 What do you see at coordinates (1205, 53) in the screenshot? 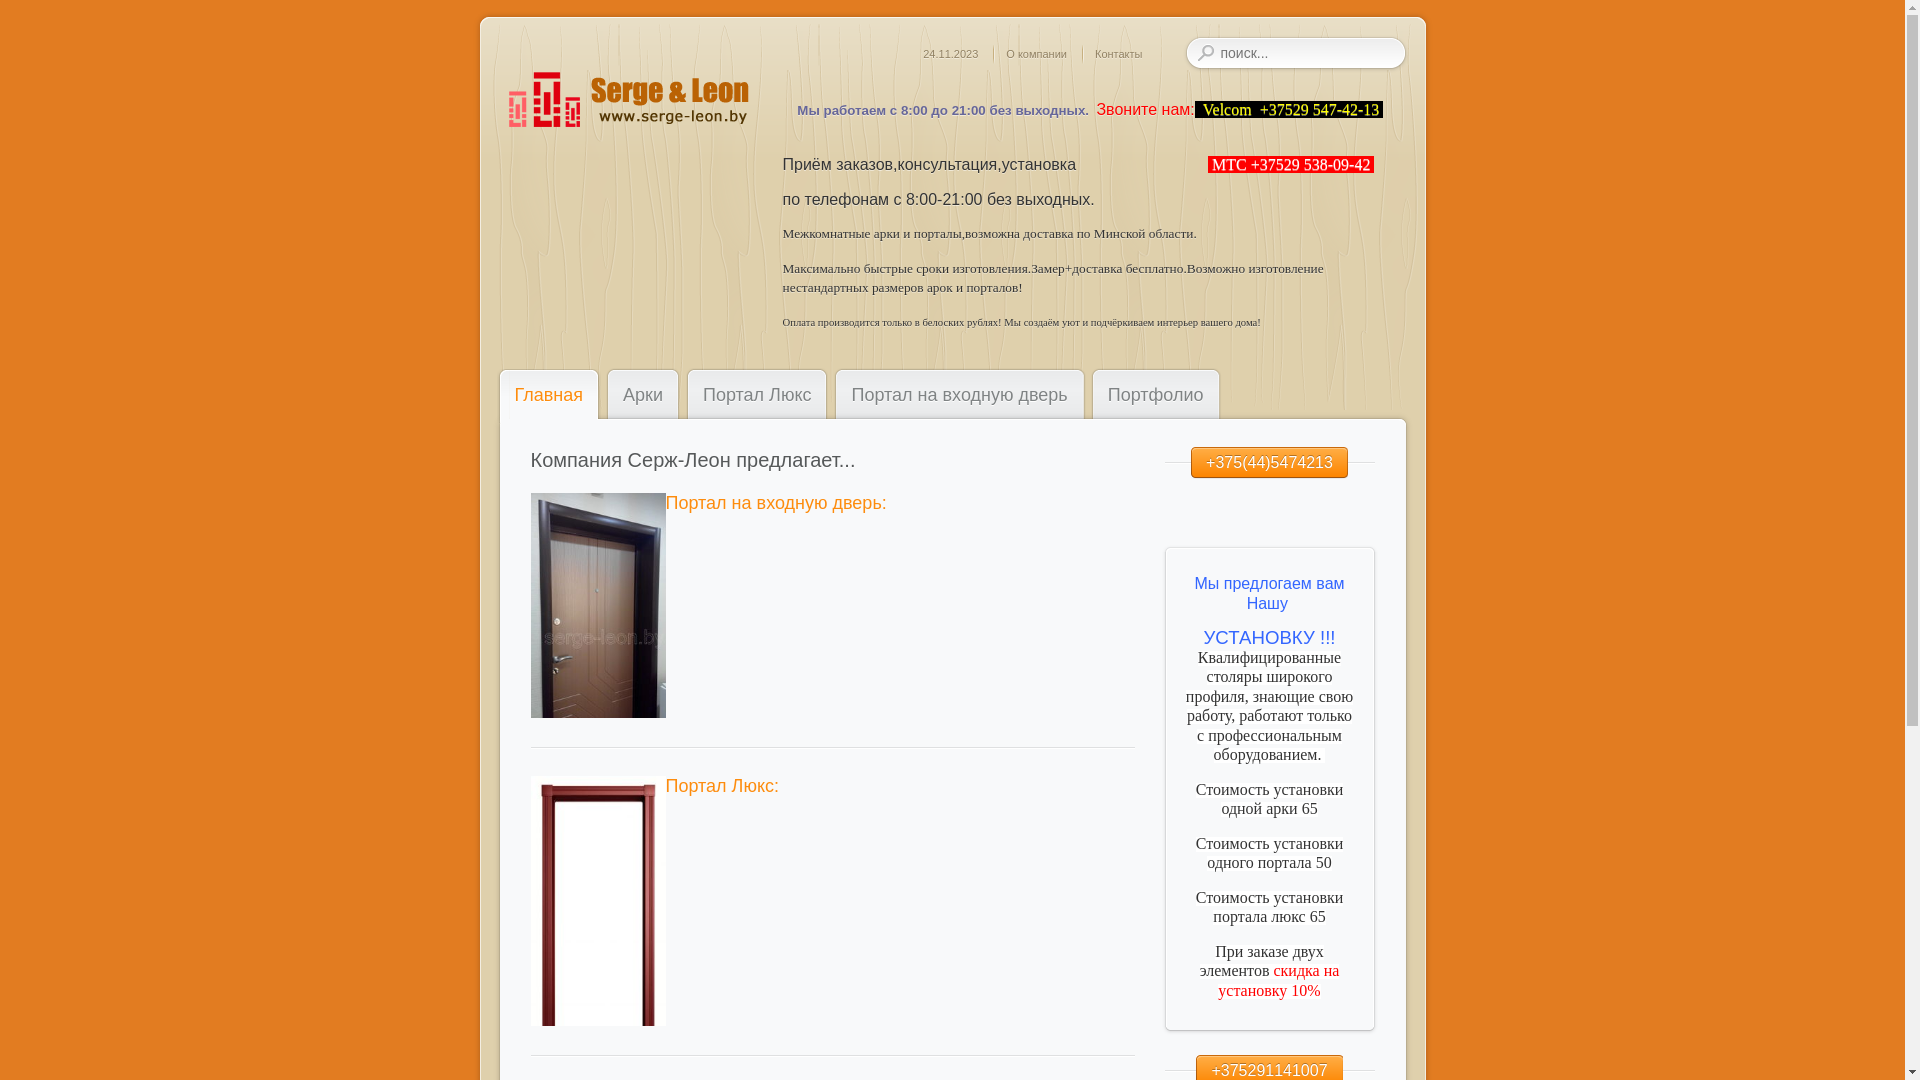
I see `Search` at bounding box center [1205, 53].